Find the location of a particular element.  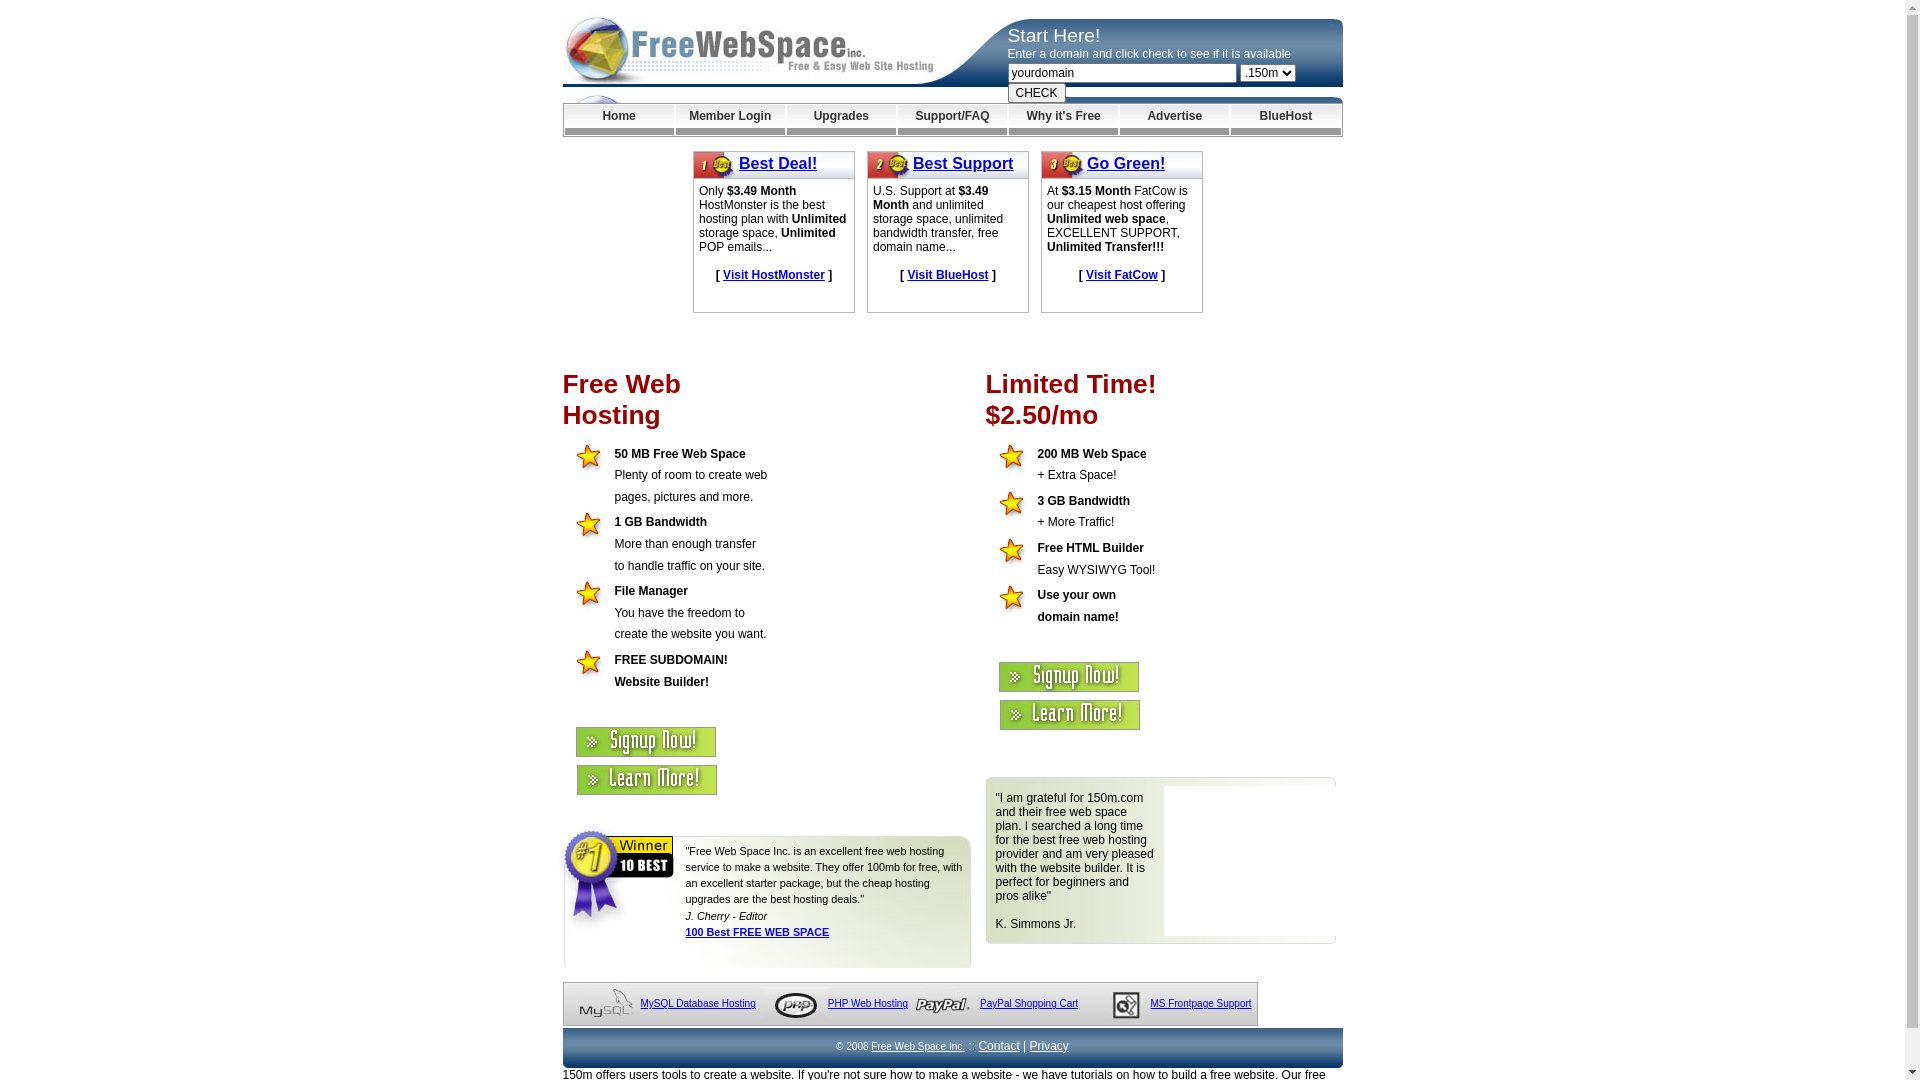

Free Web Space Inc. is located at coordinates (918, 1046).